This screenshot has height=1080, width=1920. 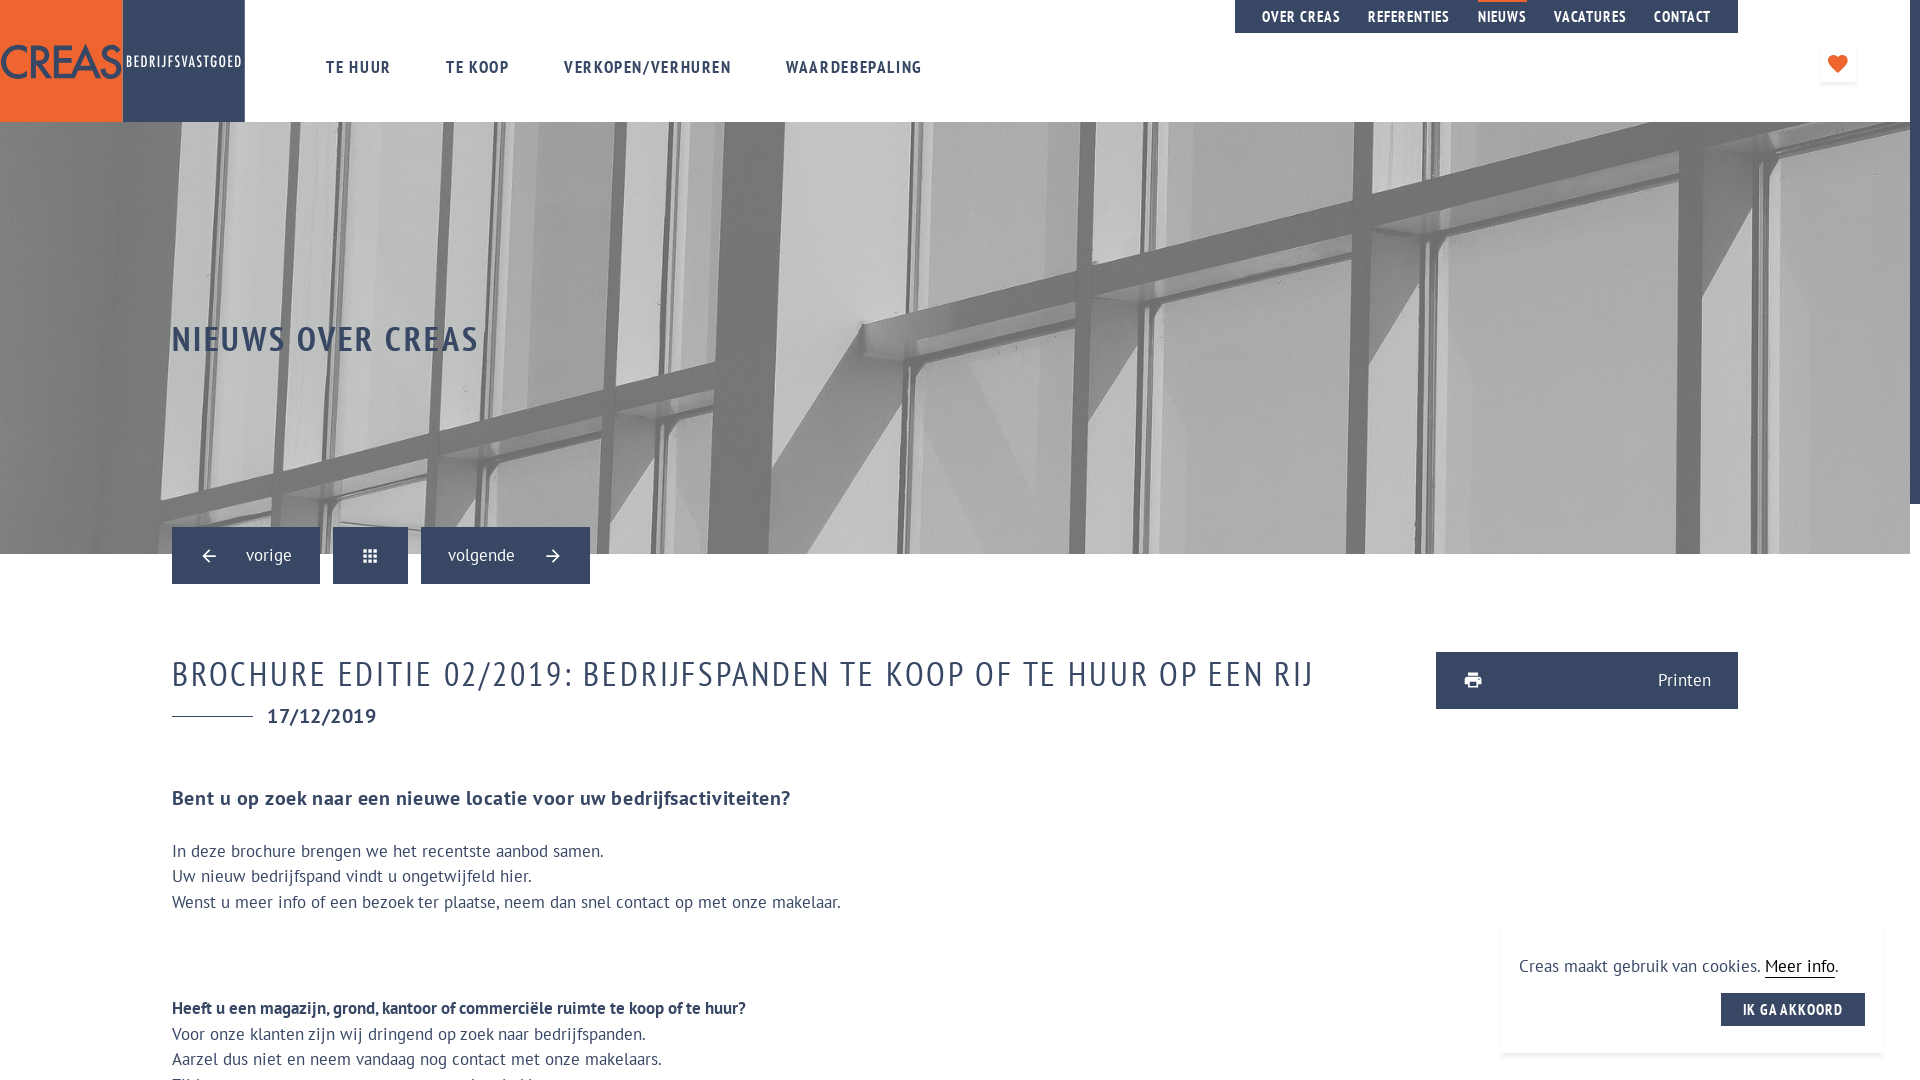 I want to click on Meer info, so click(x=1800, y=966).